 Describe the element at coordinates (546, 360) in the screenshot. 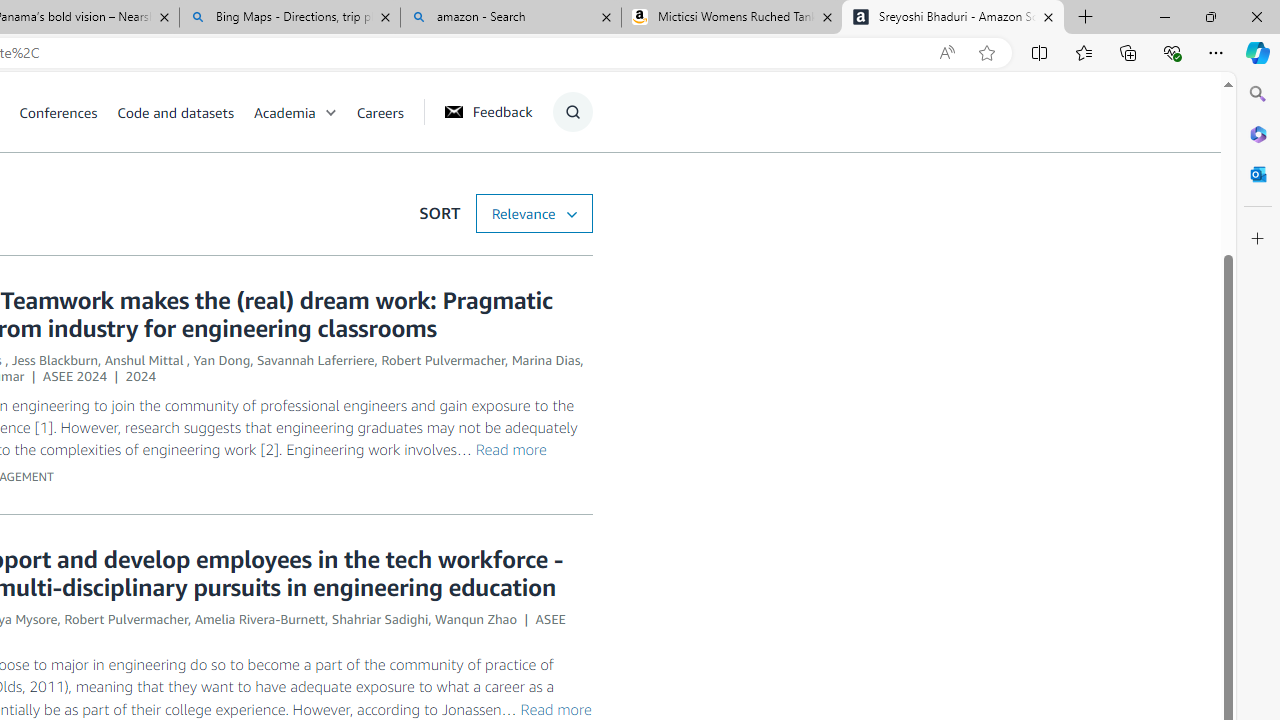

I see `Marina Dias` at that location.